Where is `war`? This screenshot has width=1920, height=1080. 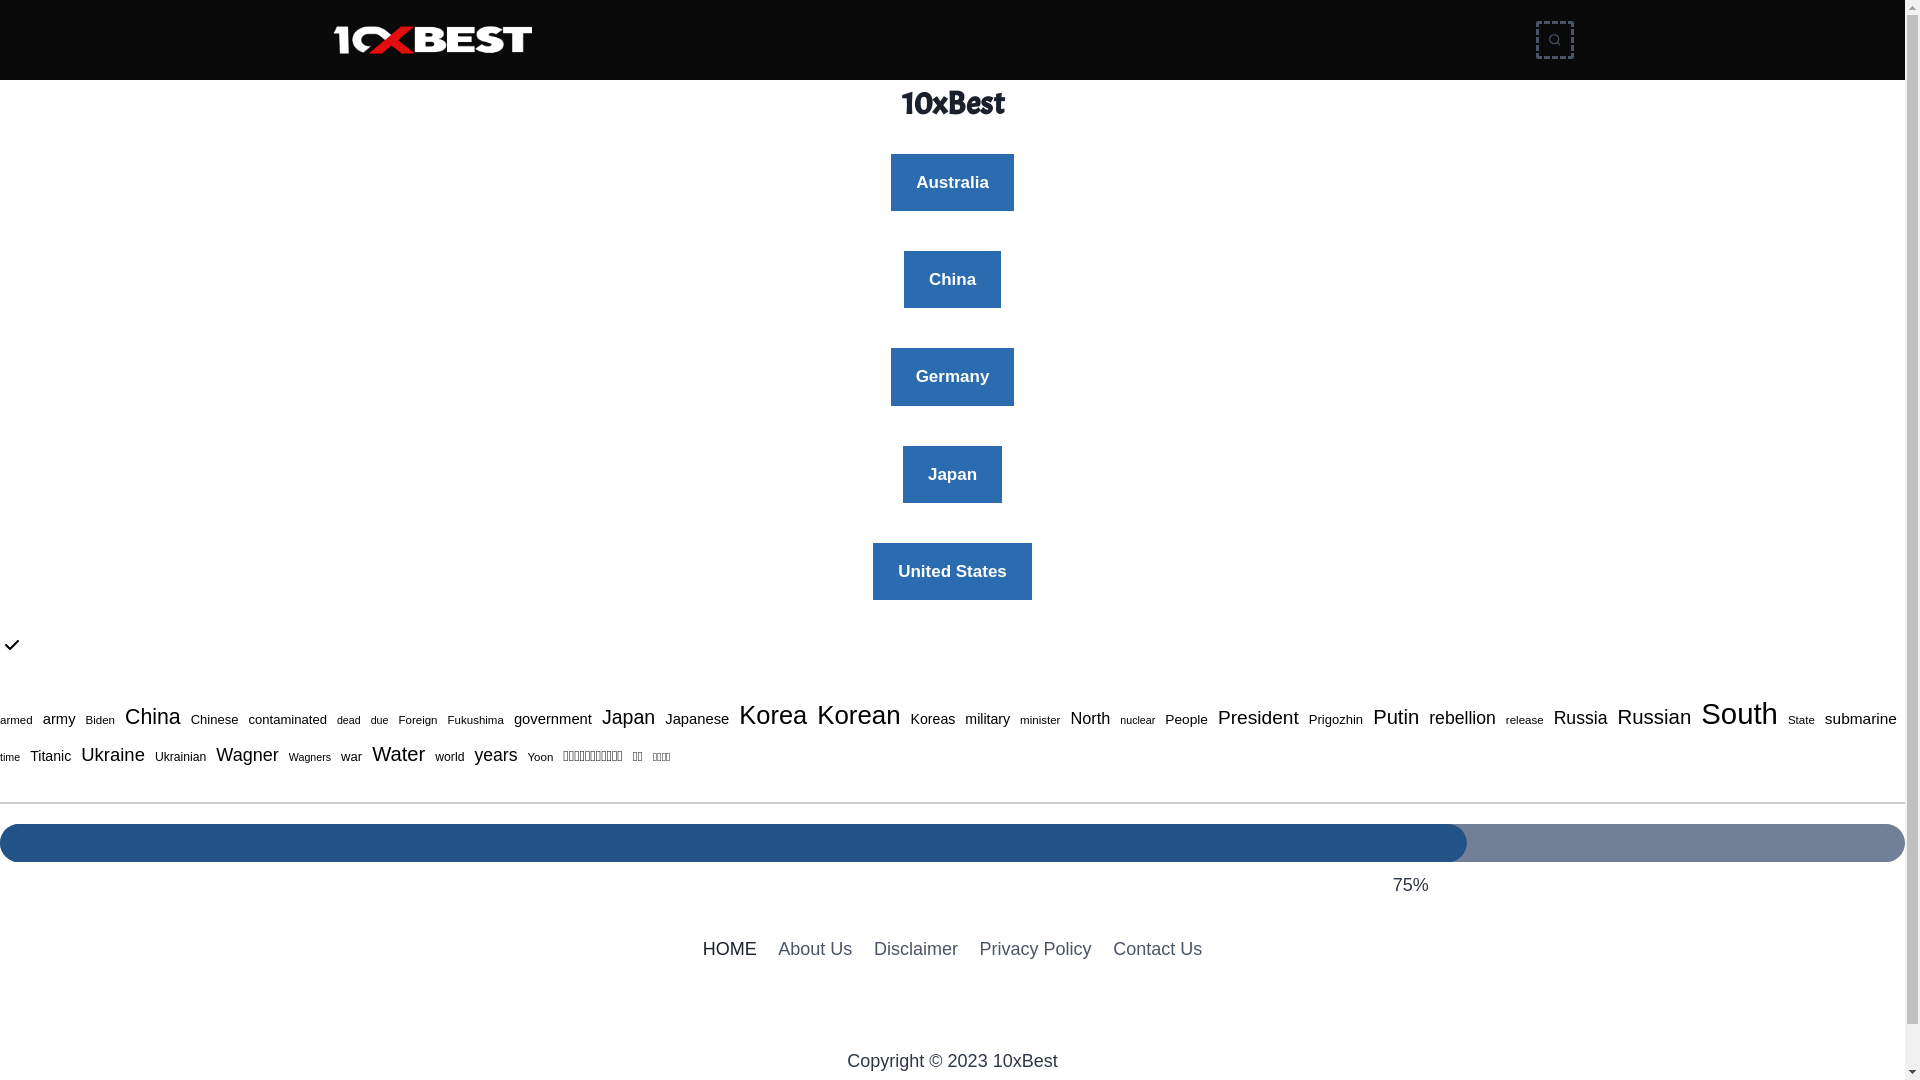 war is located at coordinates (352, 758).